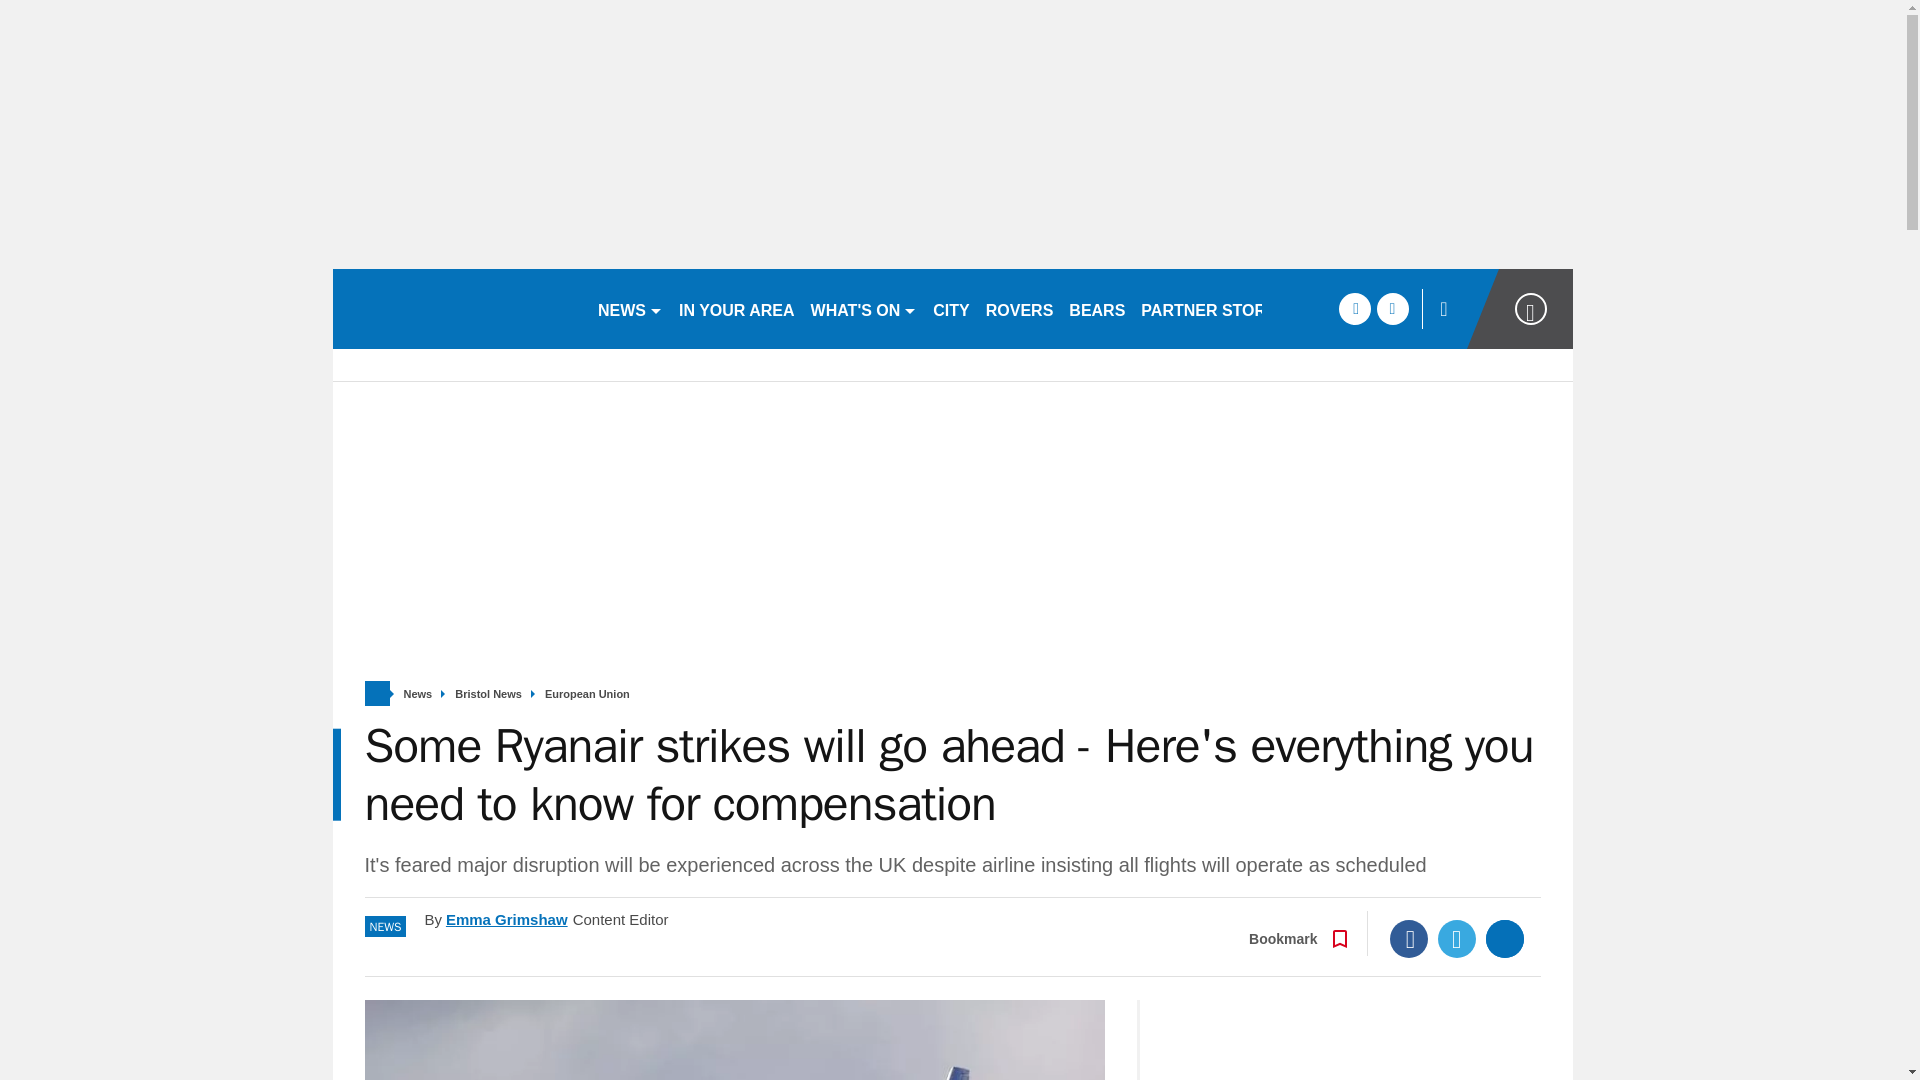  Describe the element at coordinates (1019, 308) in the screenshot. I see `ROVERS` at that location.